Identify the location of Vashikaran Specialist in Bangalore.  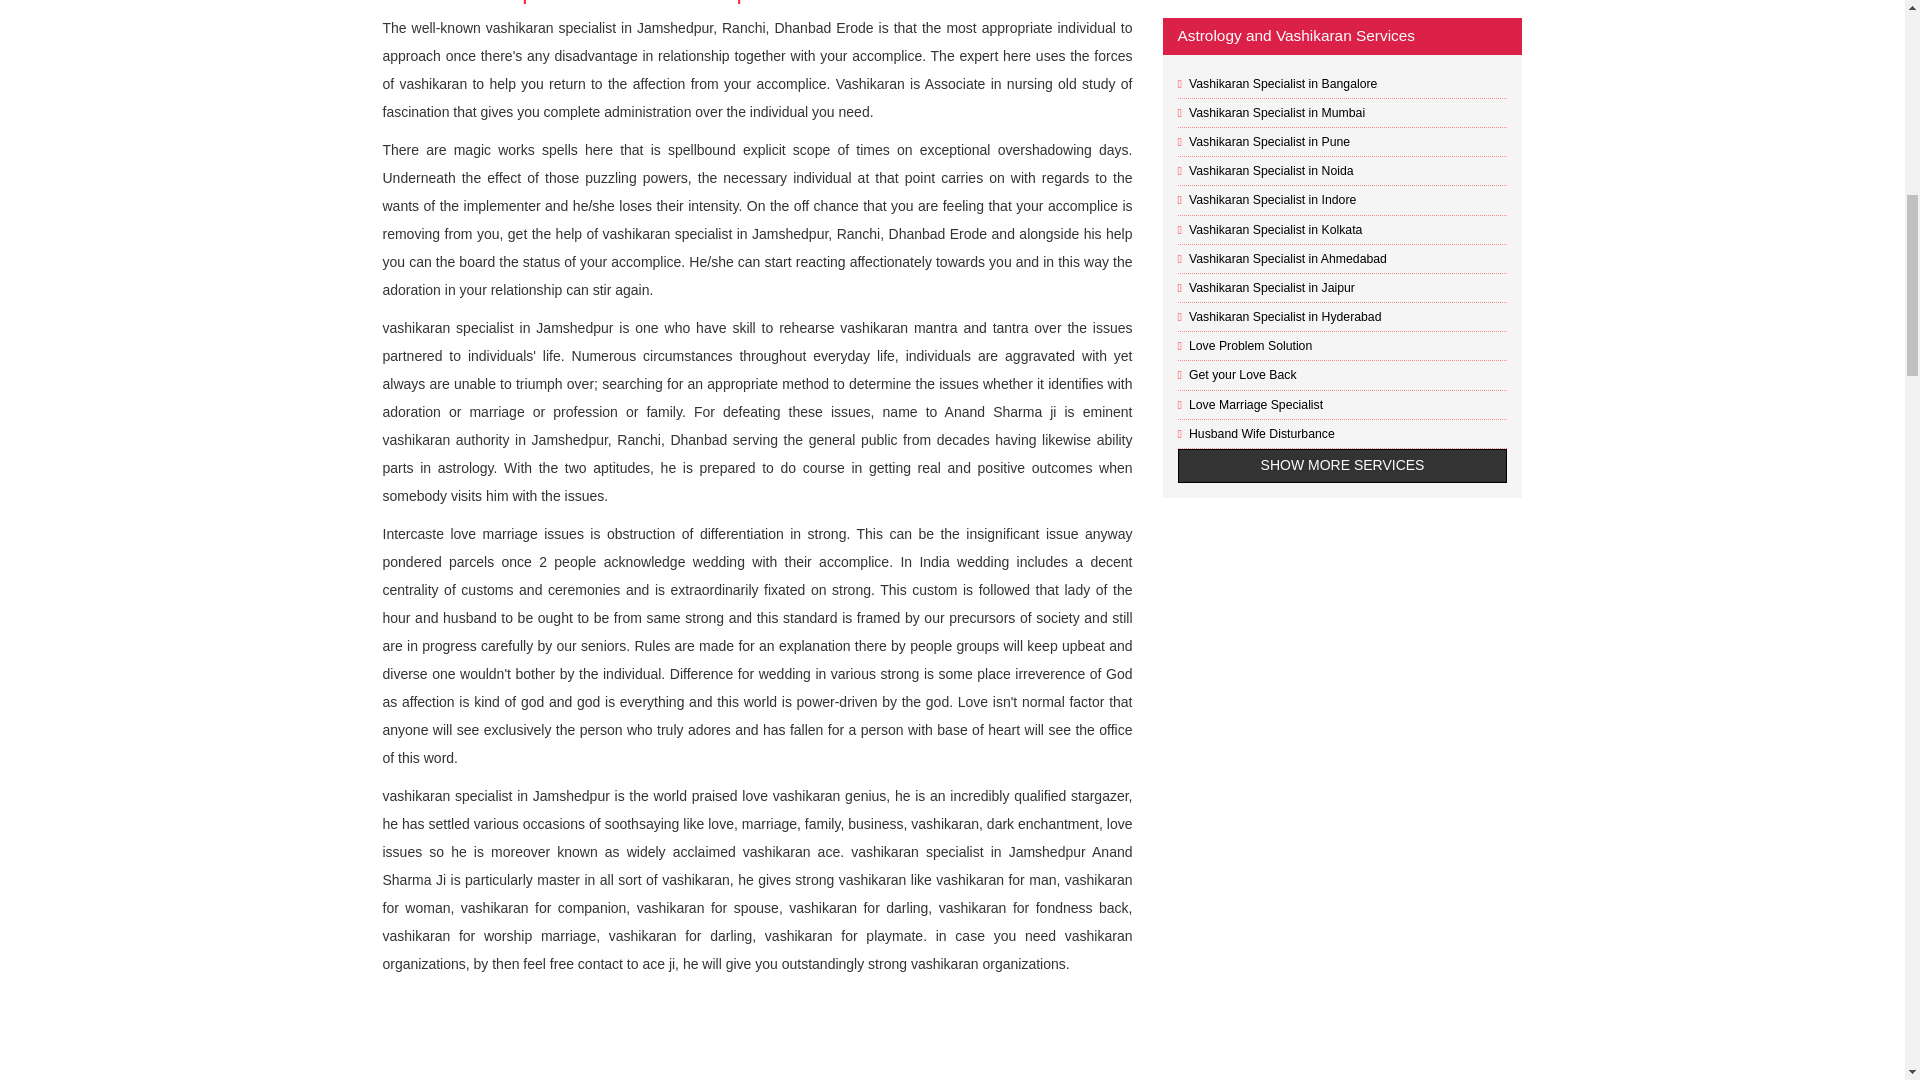
(1282, 83).